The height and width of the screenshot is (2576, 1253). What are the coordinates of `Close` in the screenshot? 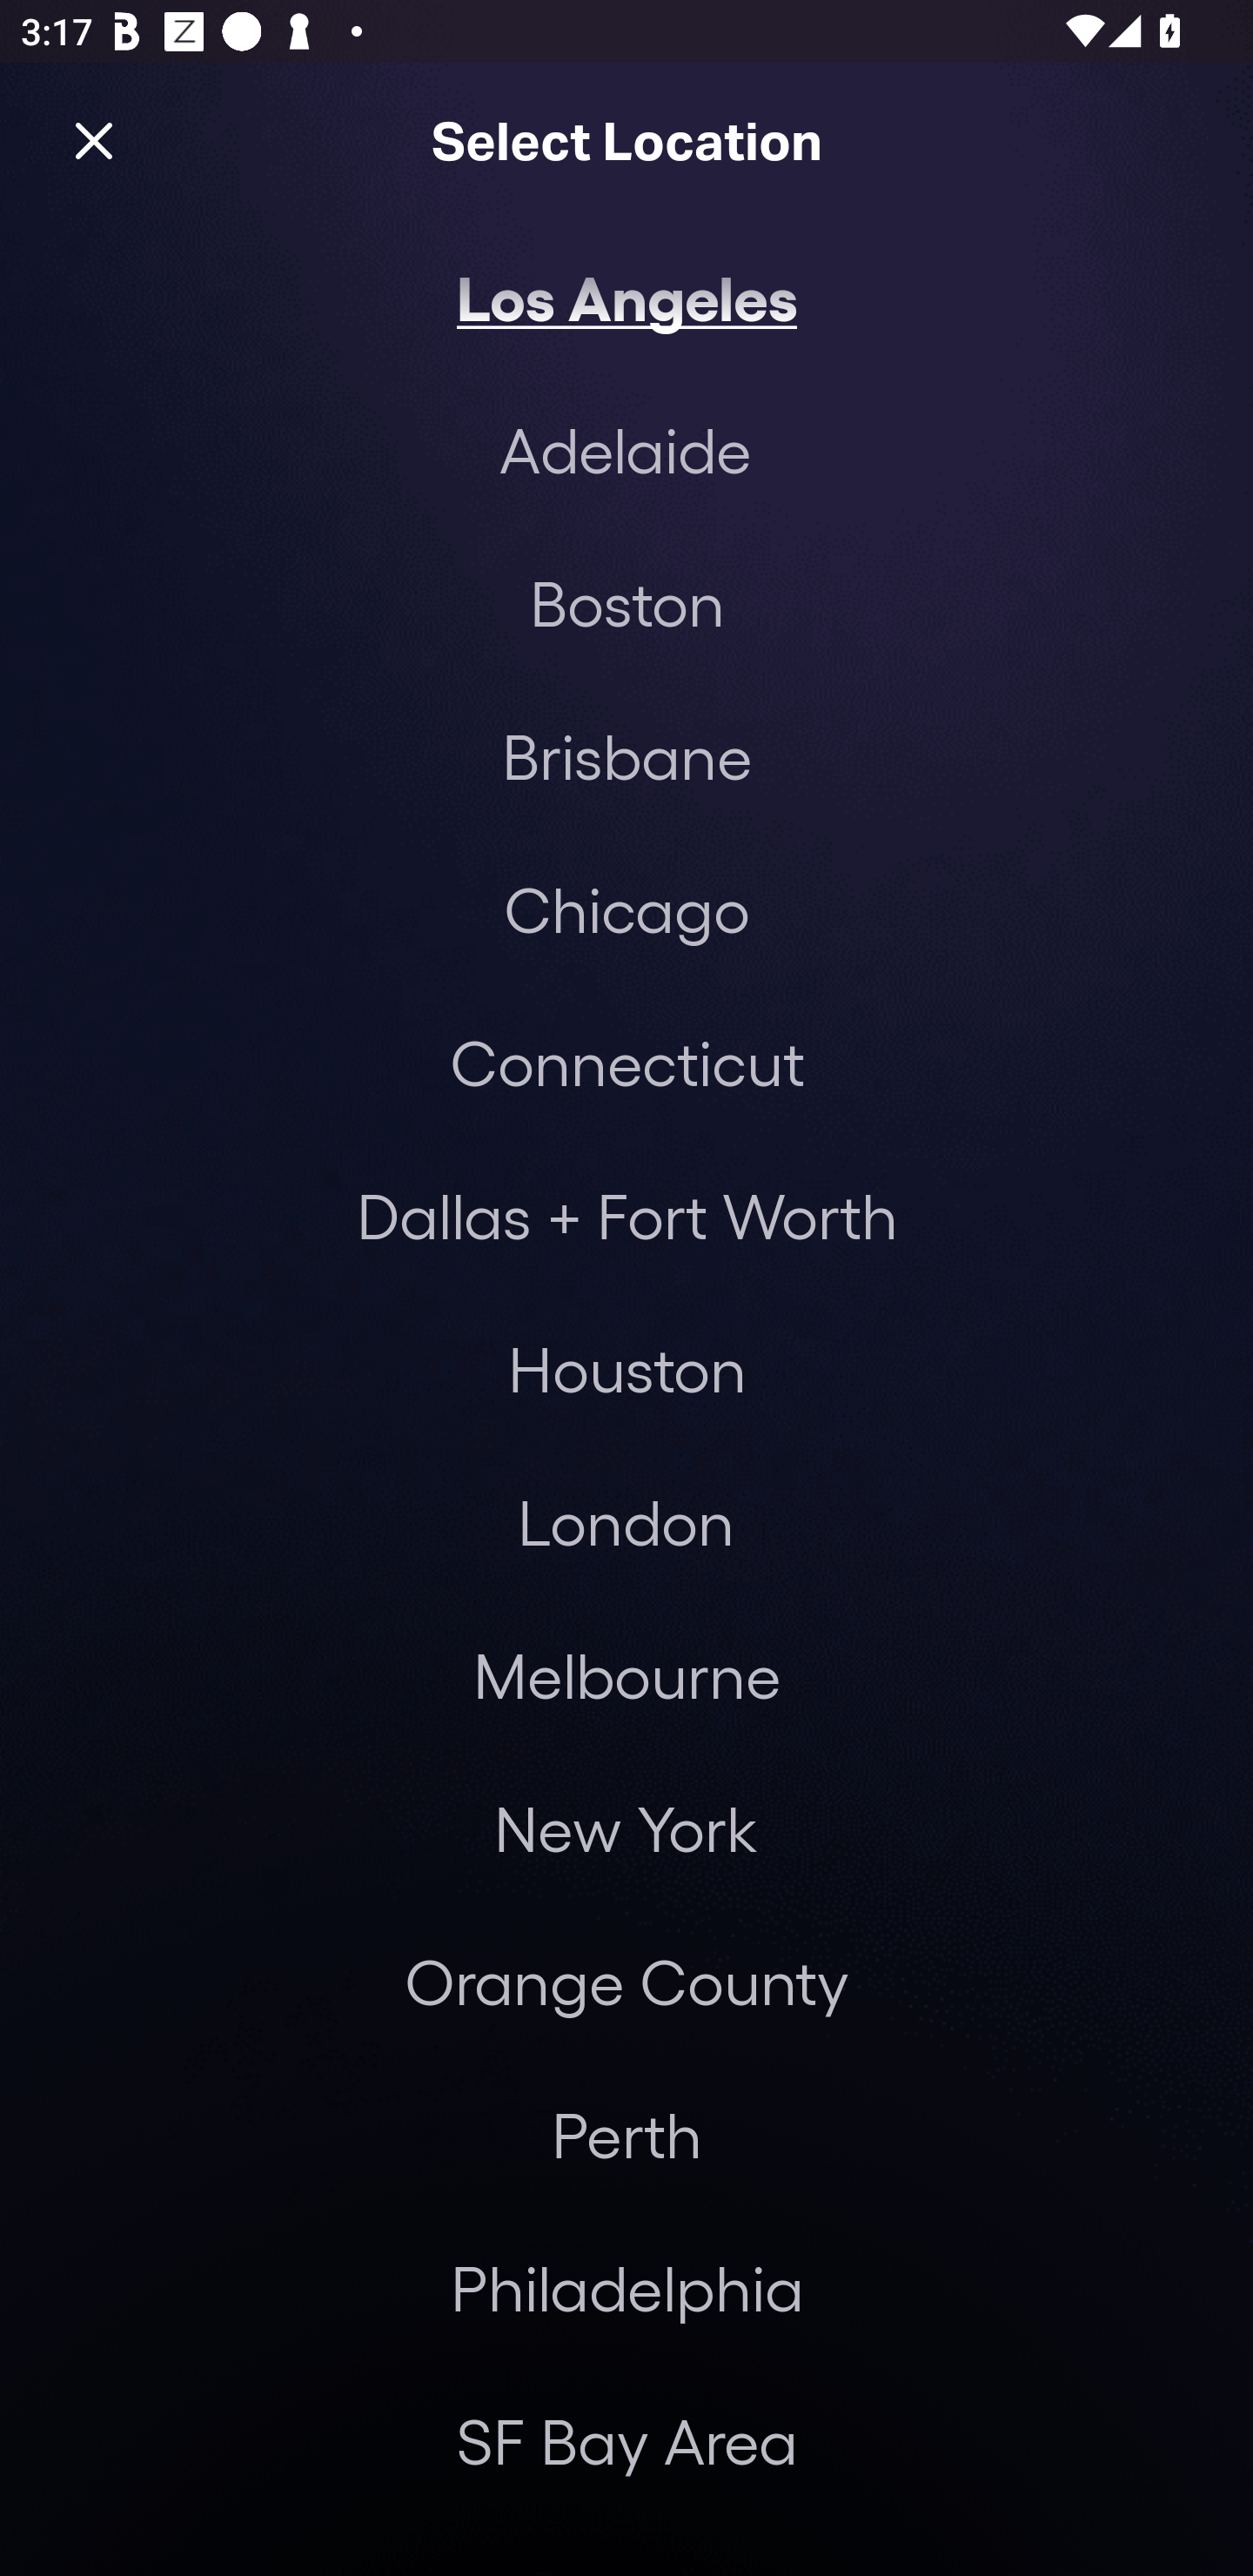 It's located at (94, 139).